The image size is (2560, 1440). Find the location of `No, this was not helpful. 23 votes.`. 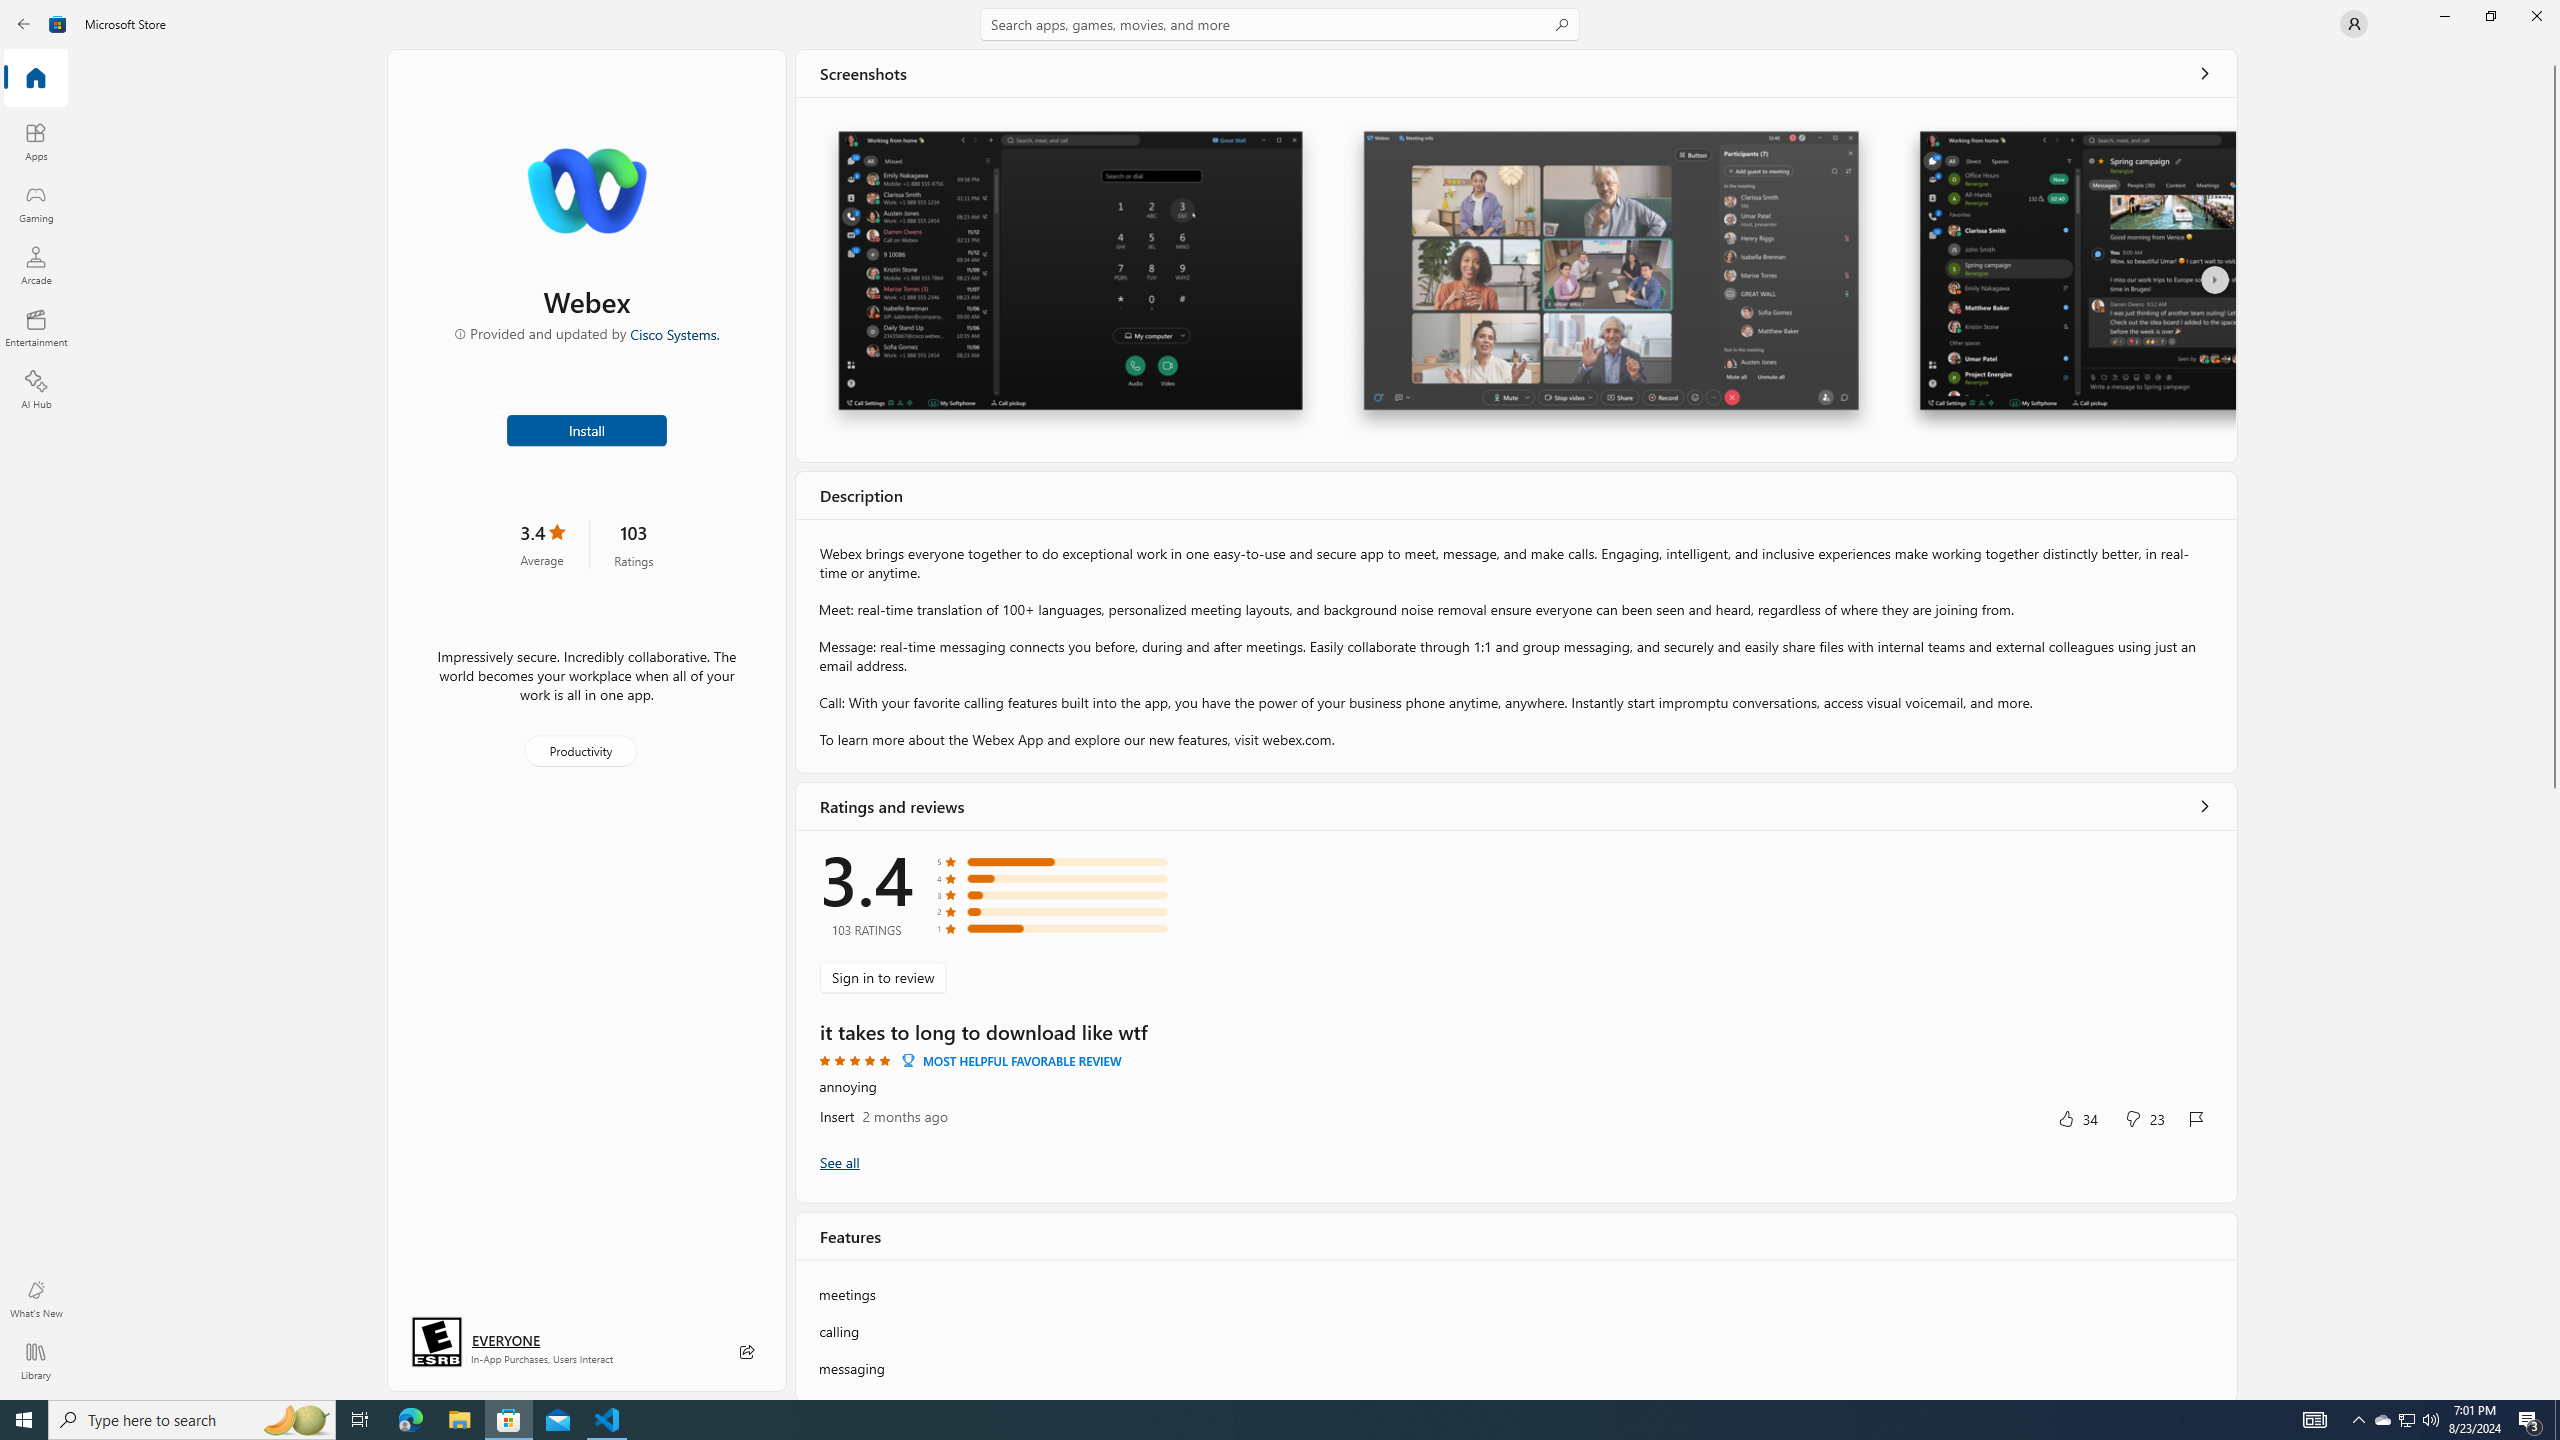

No, this was not helpful. 23 votes. is located at coordinates (2144, 1118).